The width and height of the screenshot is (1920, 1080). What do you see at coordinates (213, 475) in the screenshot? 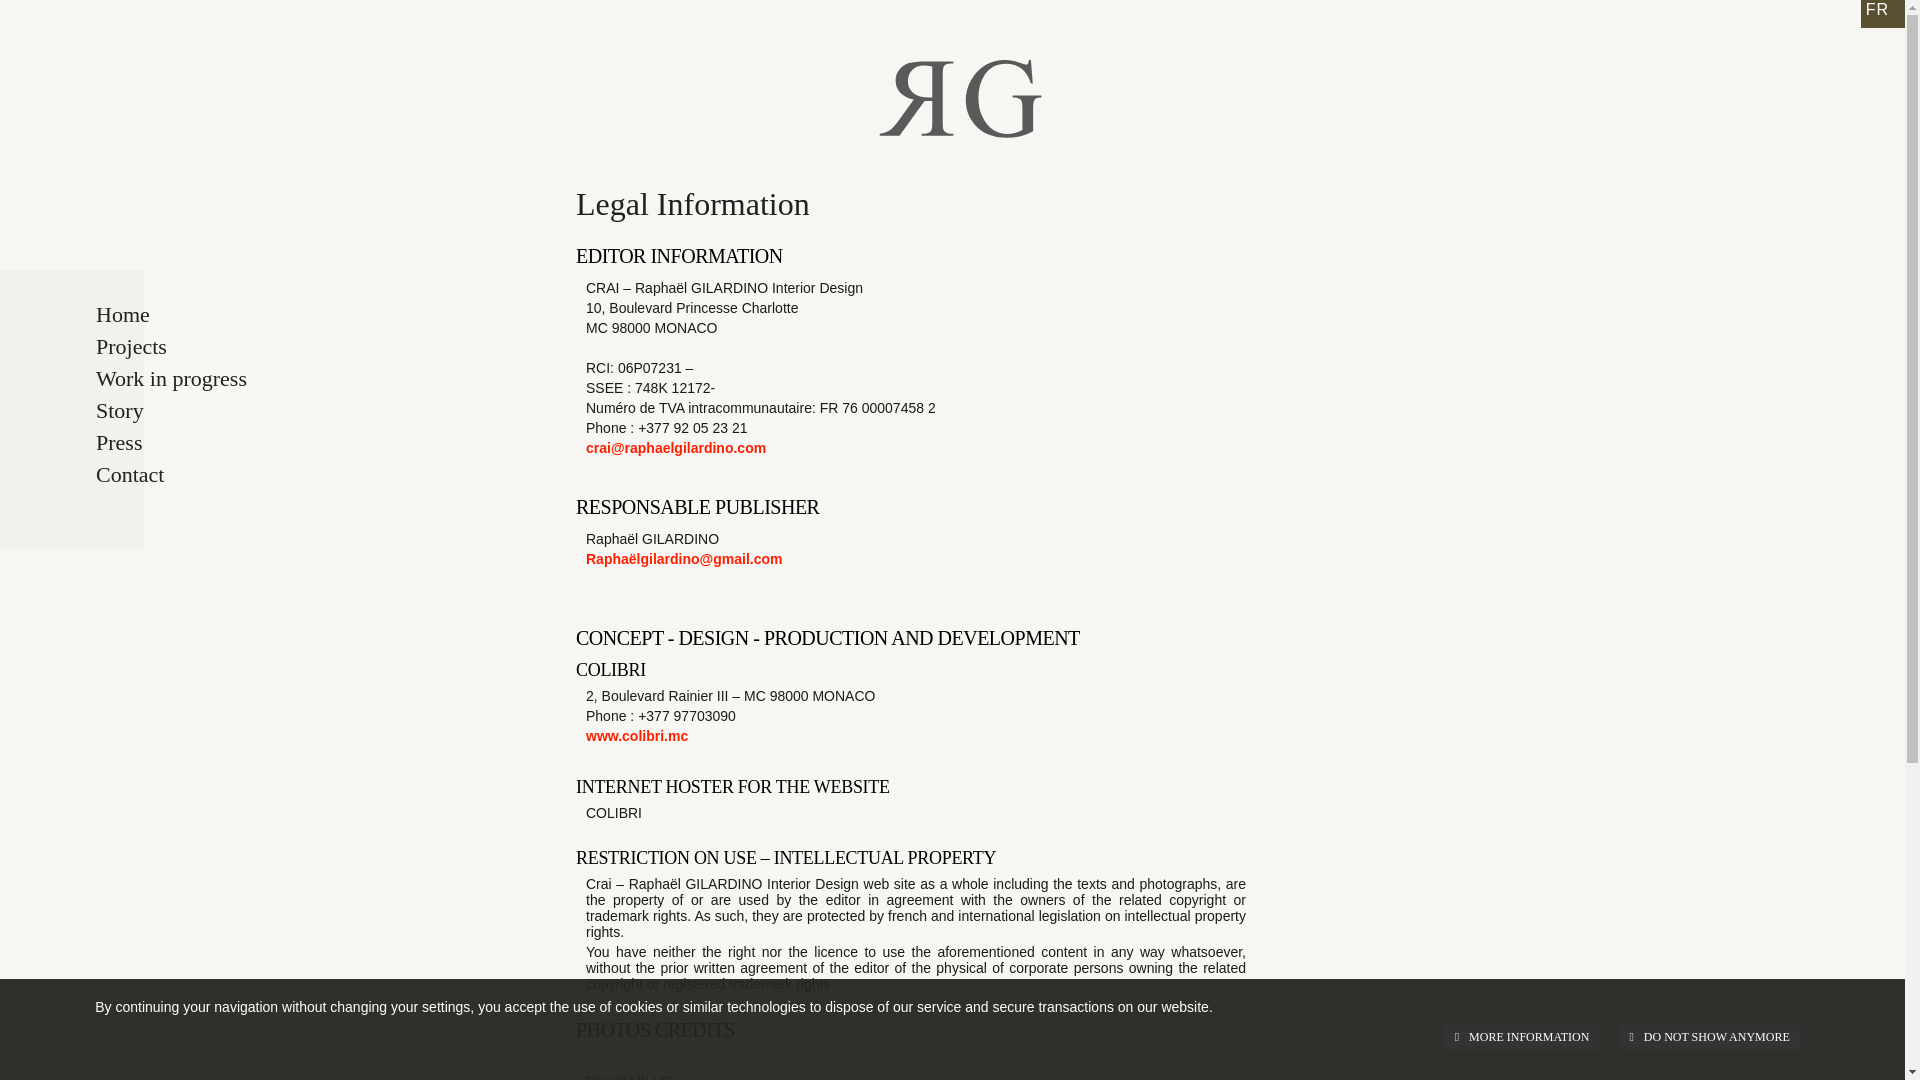
I see `Contact` at bounding box center [213, 475].